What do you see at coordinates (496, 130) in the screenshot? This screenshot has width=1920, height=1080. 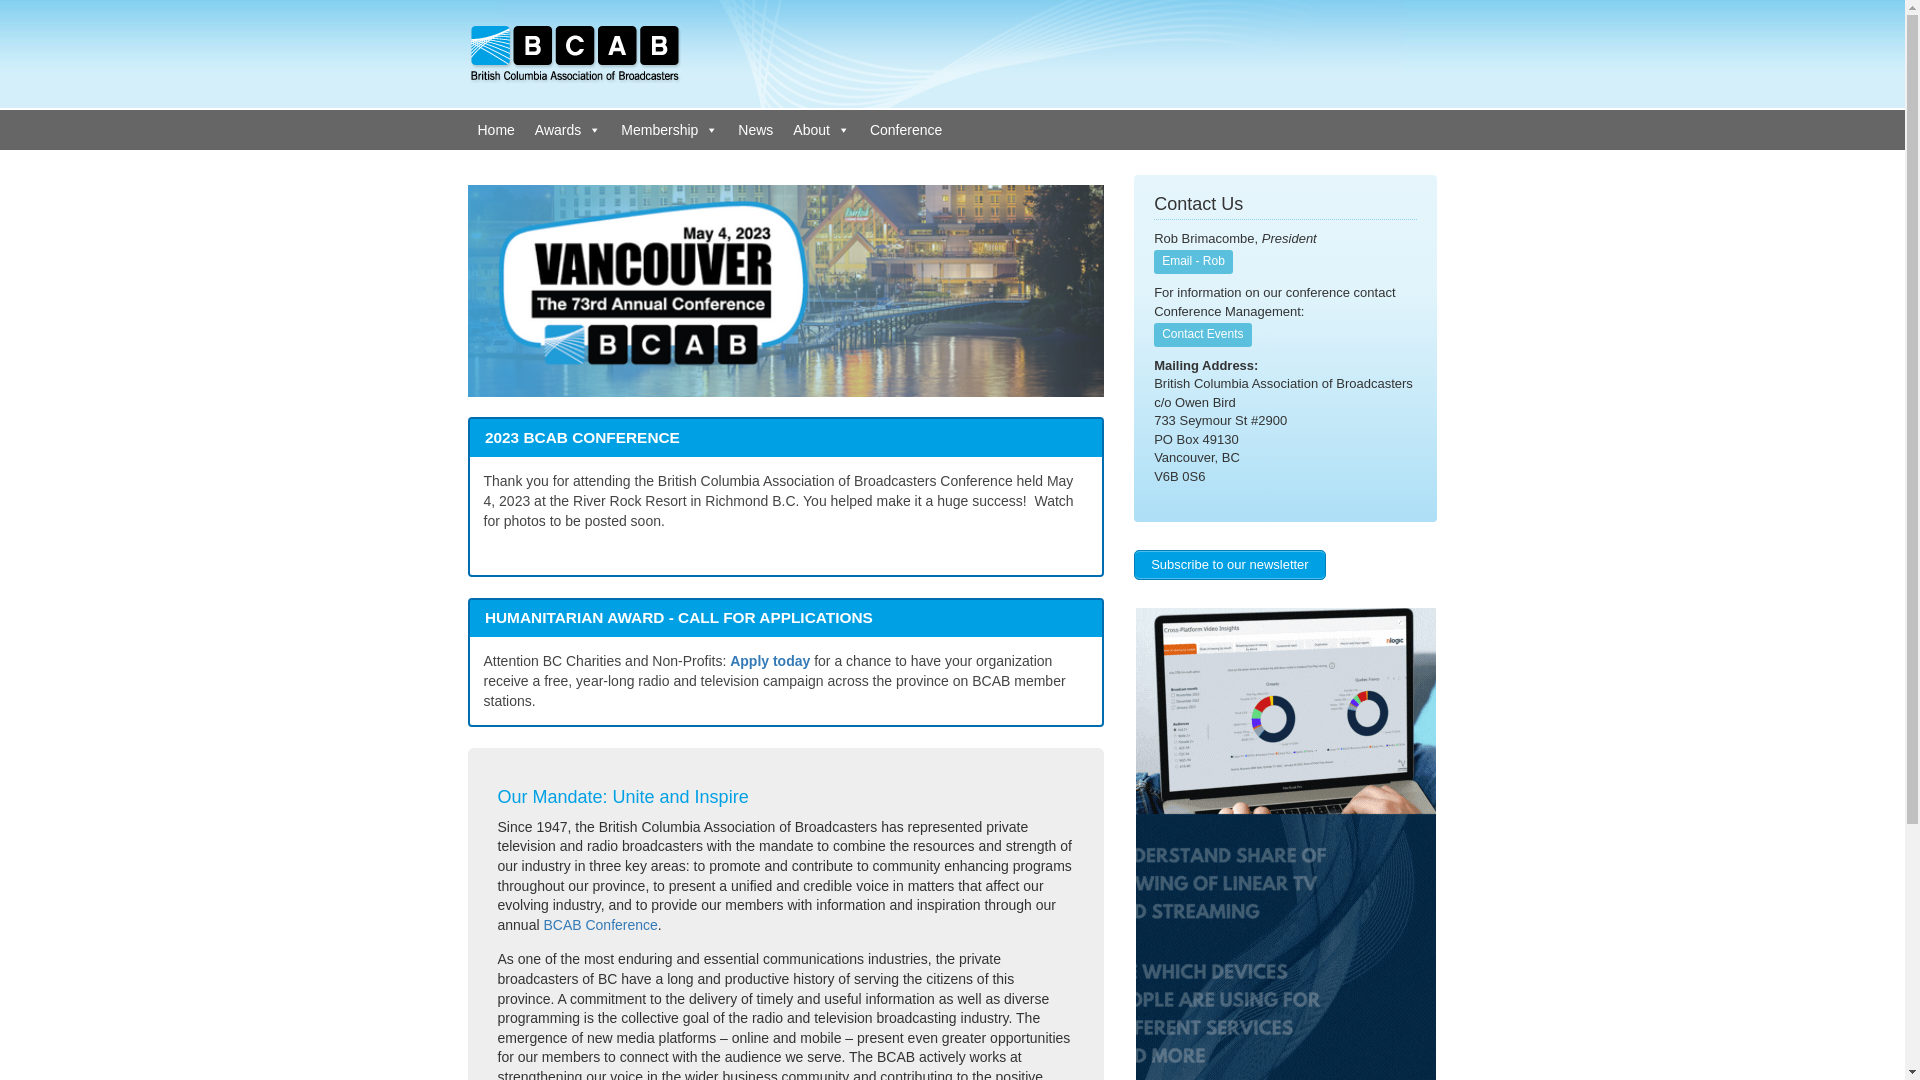 I see `Home` at bounding box center [496, 130].